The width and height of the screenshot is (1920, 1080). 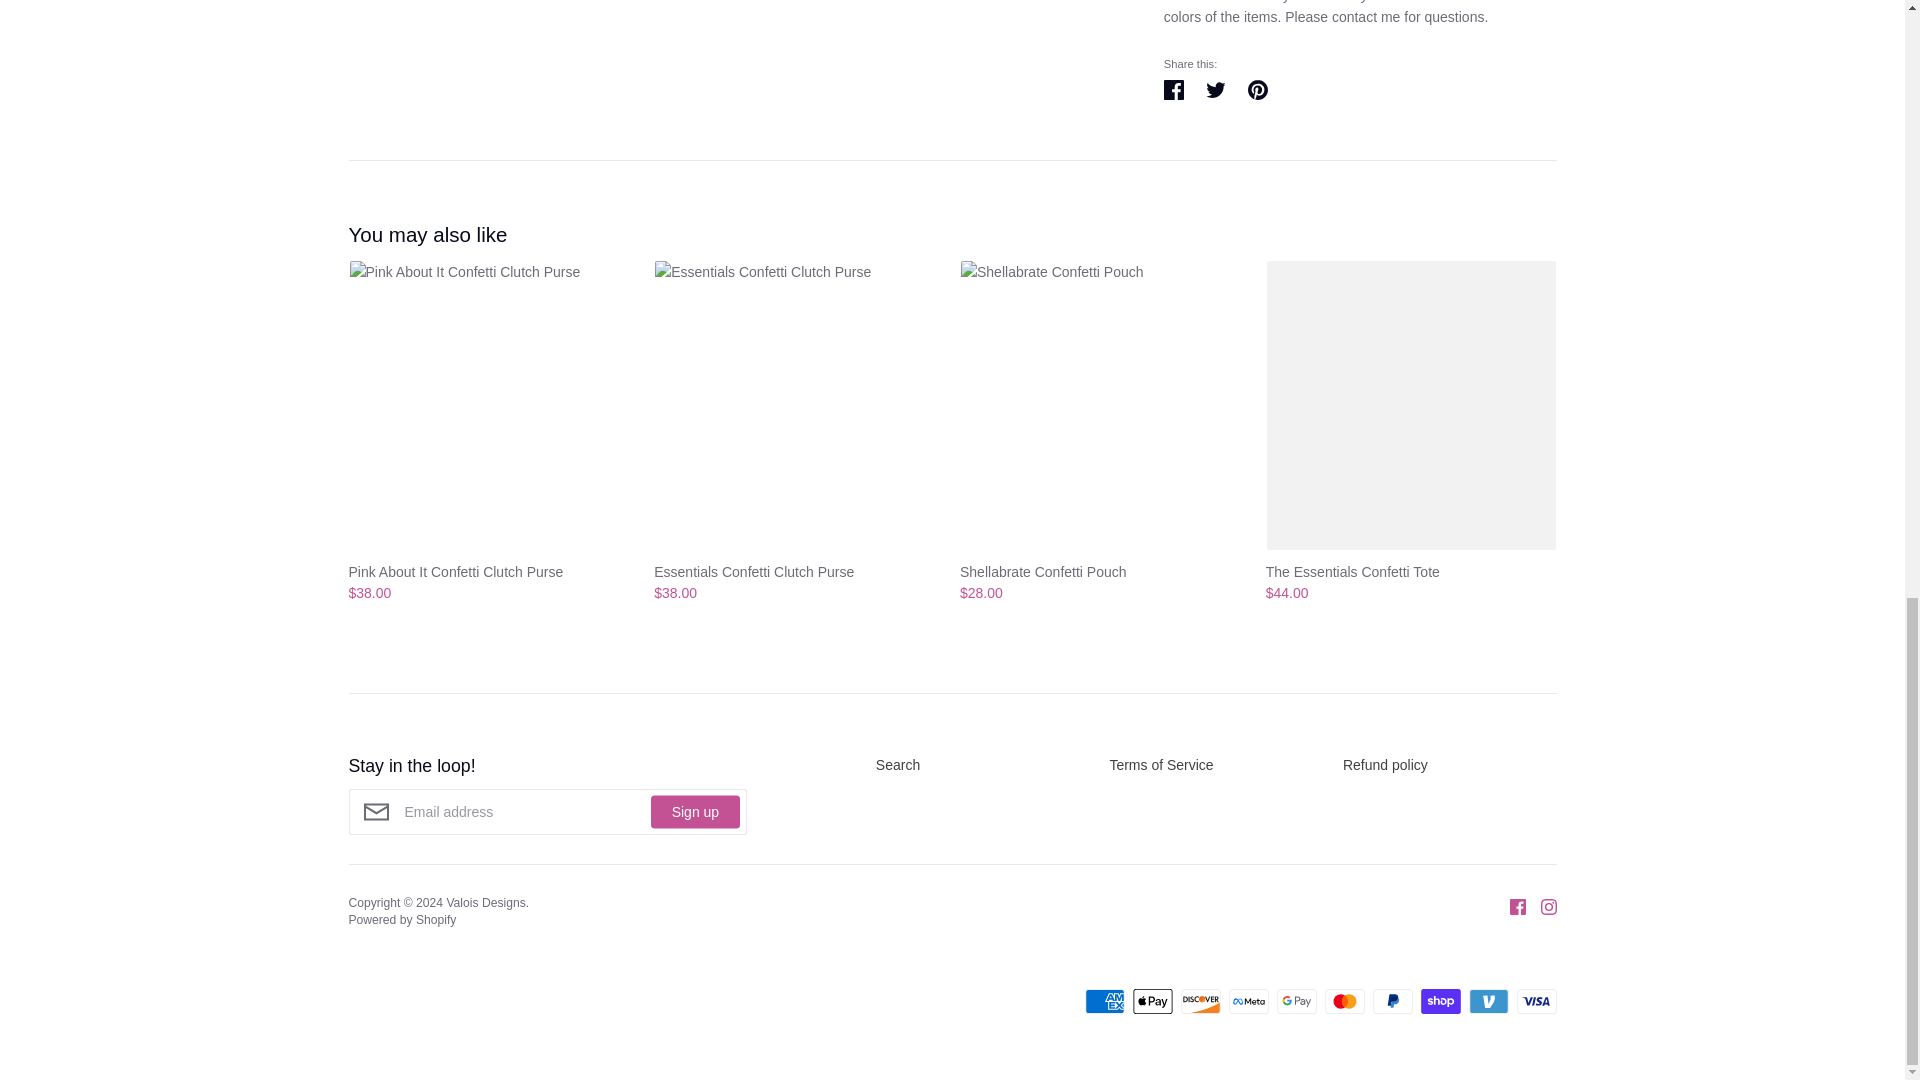 I want to click on Meta Pay, so click(x=1248, y=1002).